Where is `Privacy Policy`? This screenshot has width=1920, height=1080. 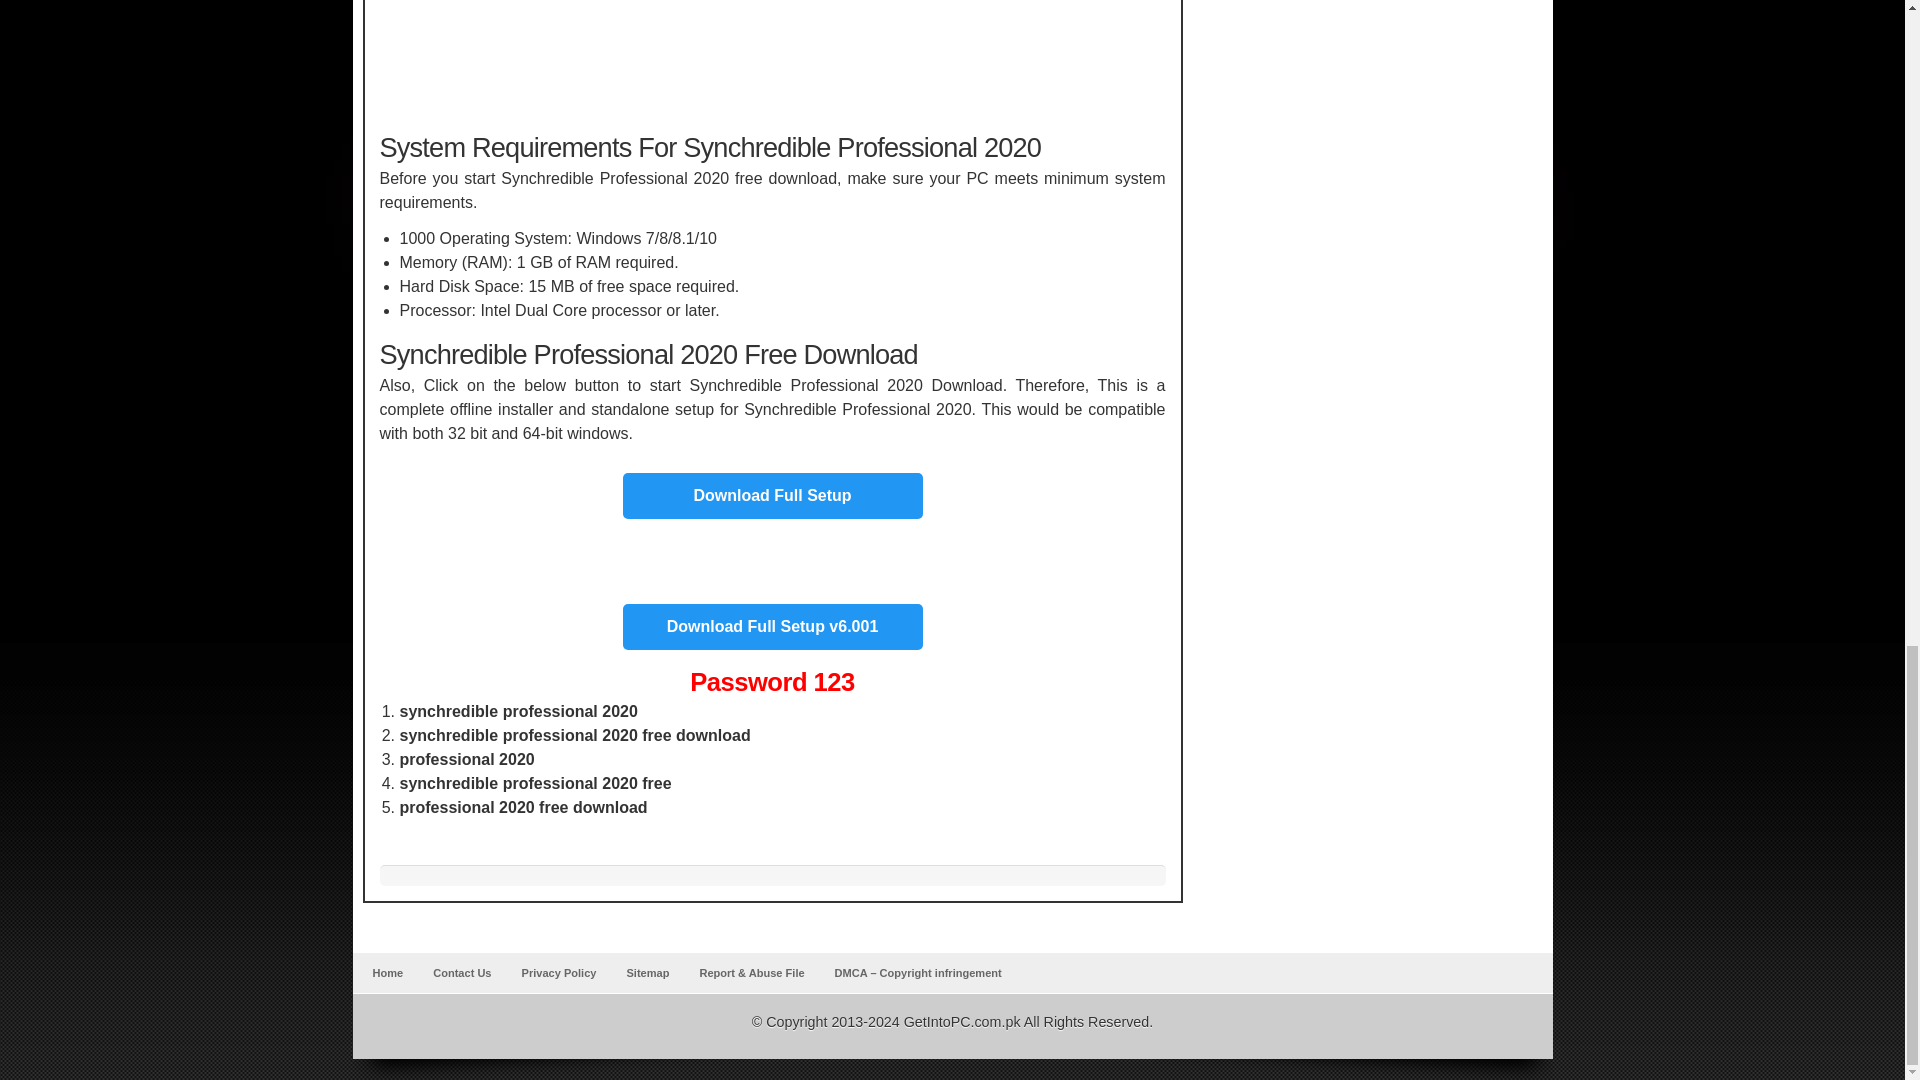
Privacy Policy is located at coordinates (559, 972).